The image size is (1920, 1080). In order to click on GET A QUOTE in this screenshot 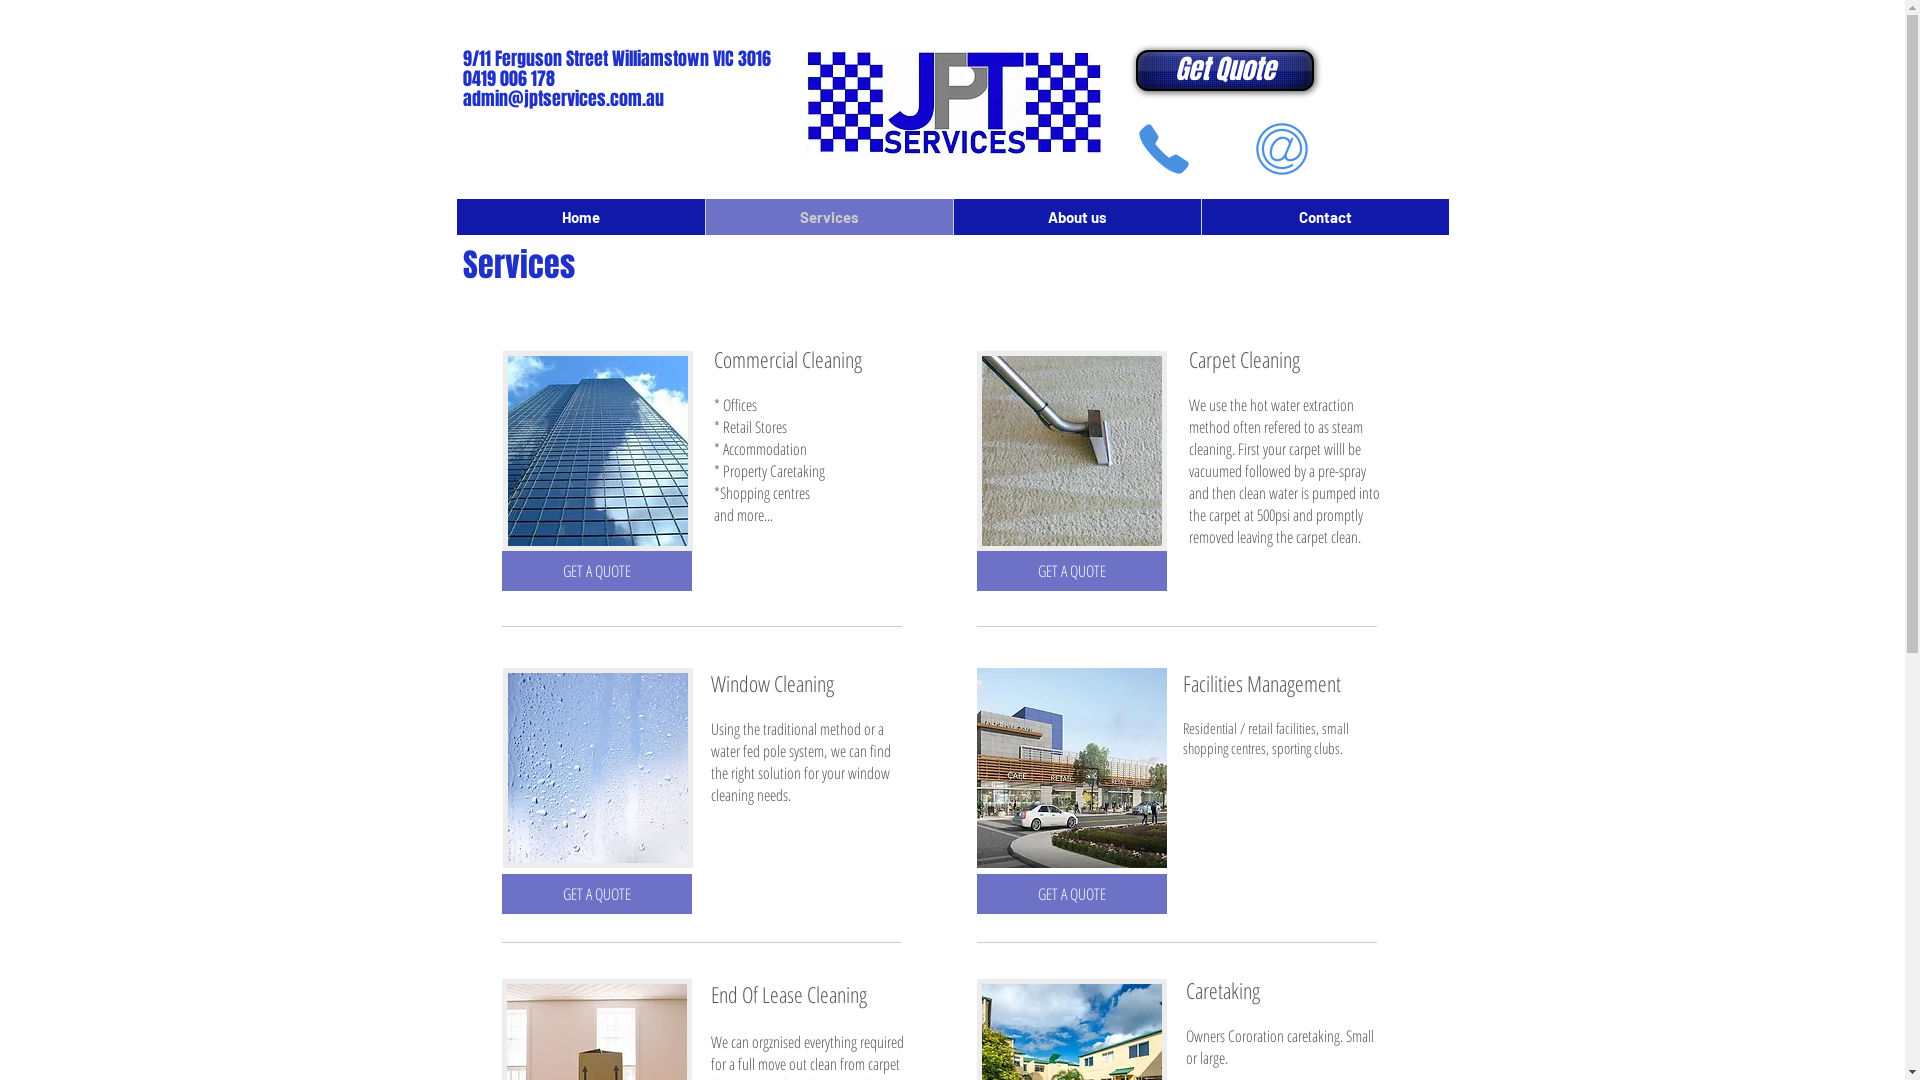, I will do `click(597, 571)`.